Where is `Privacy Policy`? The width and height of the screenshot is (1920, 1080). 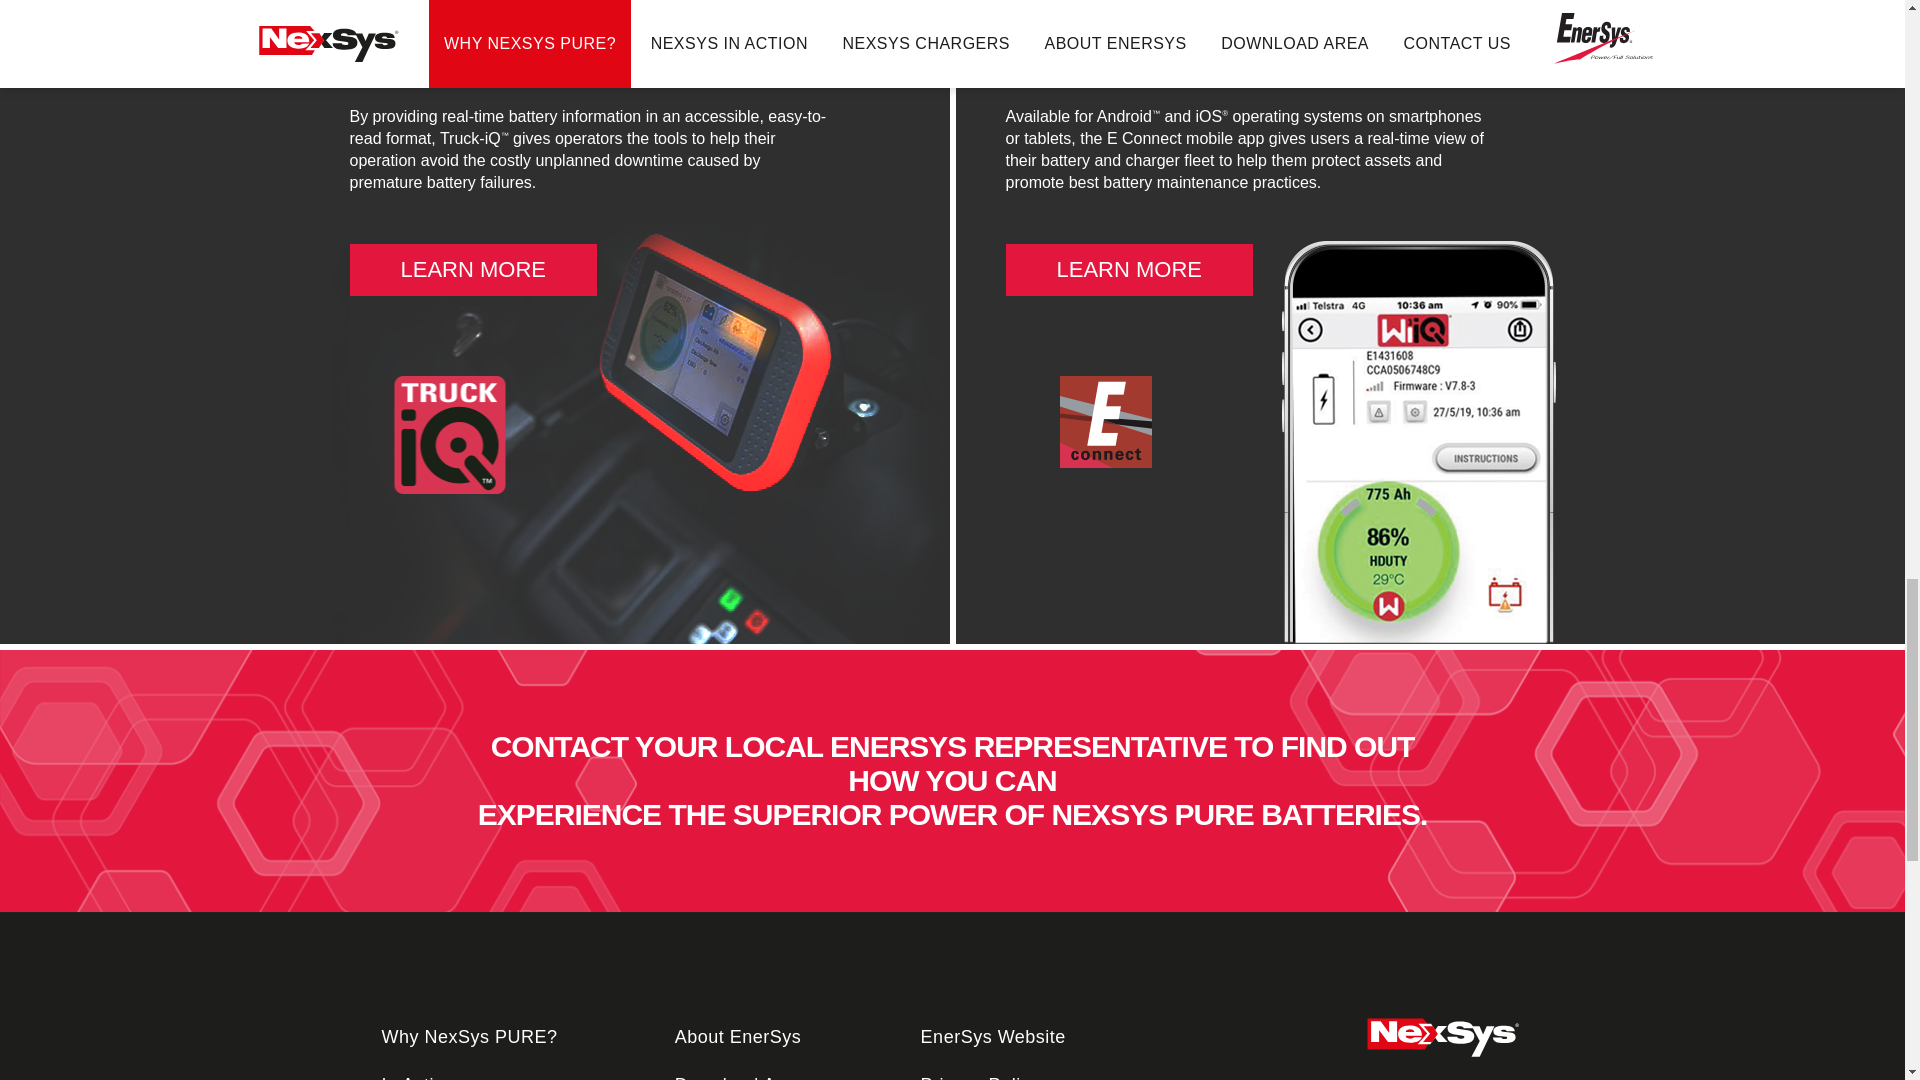
Privacy Policy is located at coordinates (980, 1077).